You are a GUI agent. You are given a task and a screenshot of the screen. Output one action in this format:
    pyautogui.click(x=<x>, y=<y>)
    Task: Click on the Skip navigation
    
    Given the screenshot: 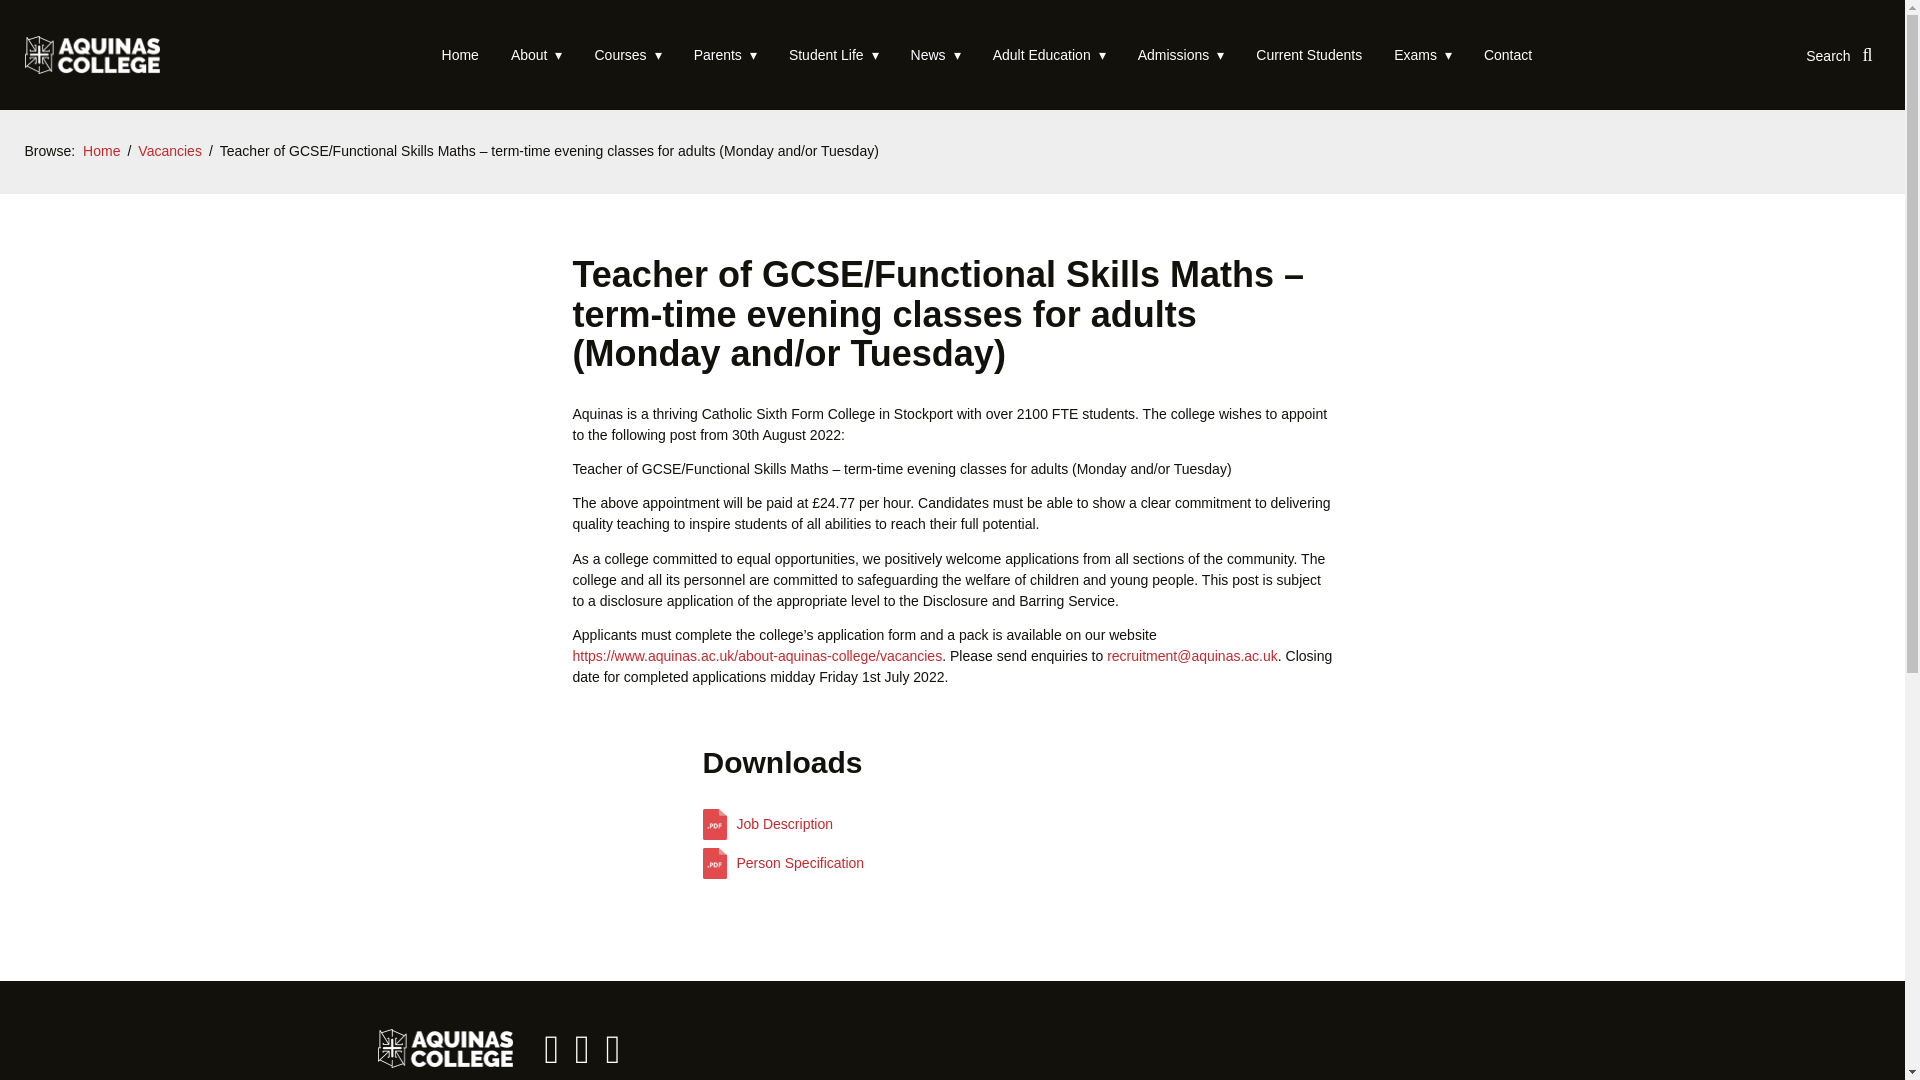 What is the action you would take?
    pyautogui.click(x=71, y=54)
    